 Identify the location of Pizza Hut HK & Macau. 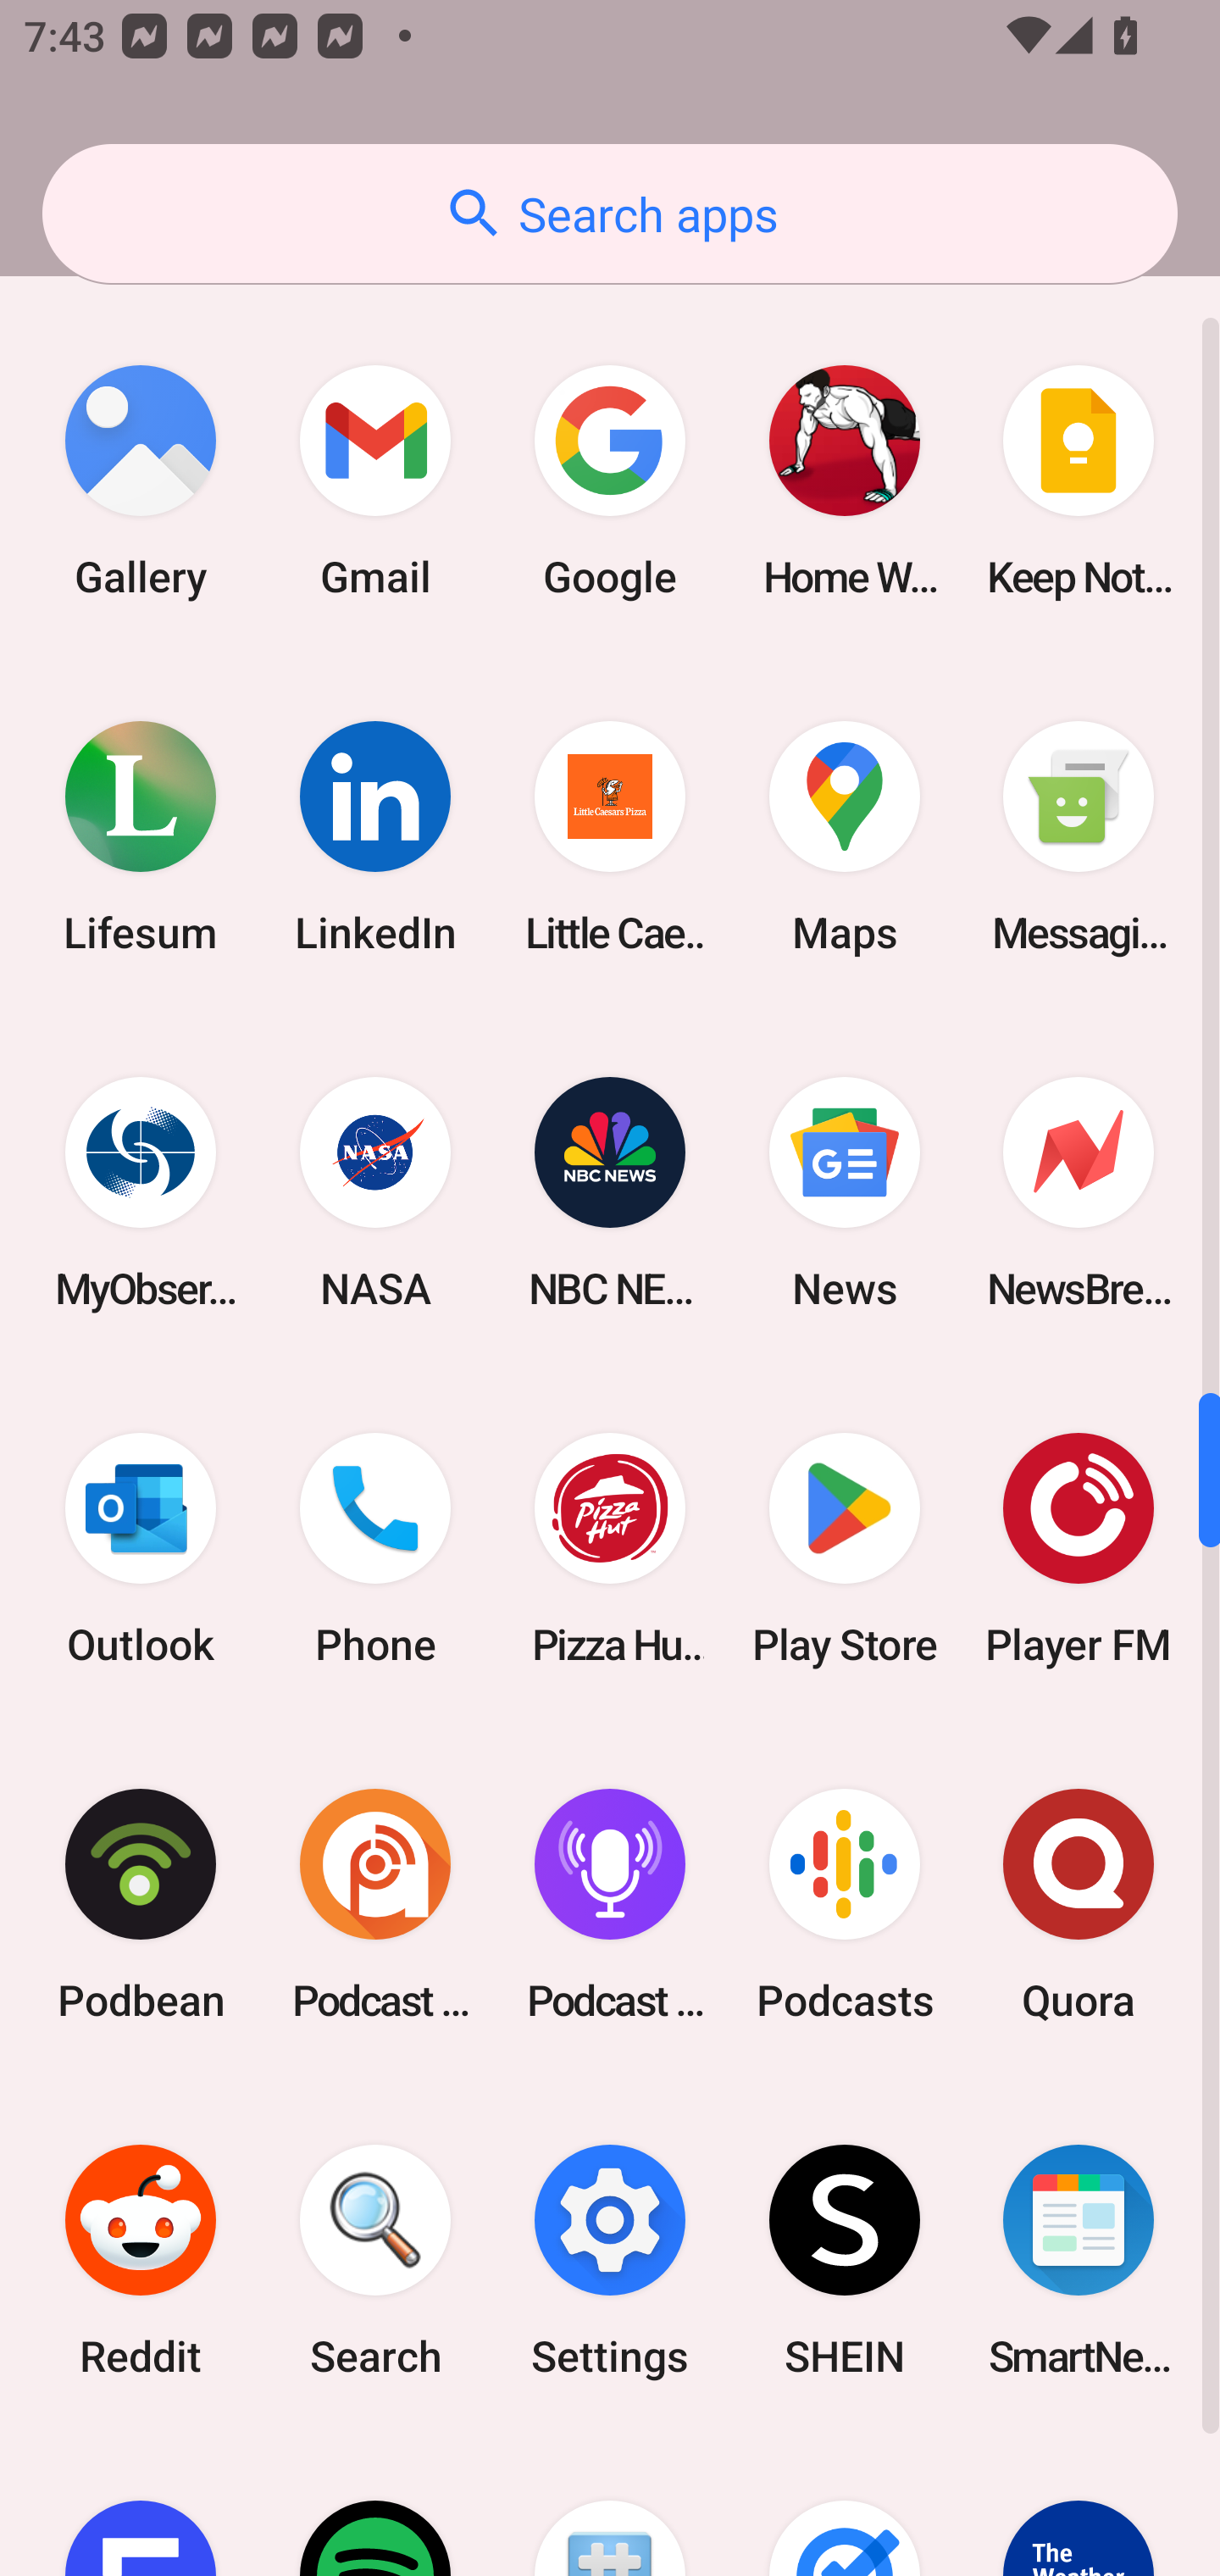
(610, 1547).